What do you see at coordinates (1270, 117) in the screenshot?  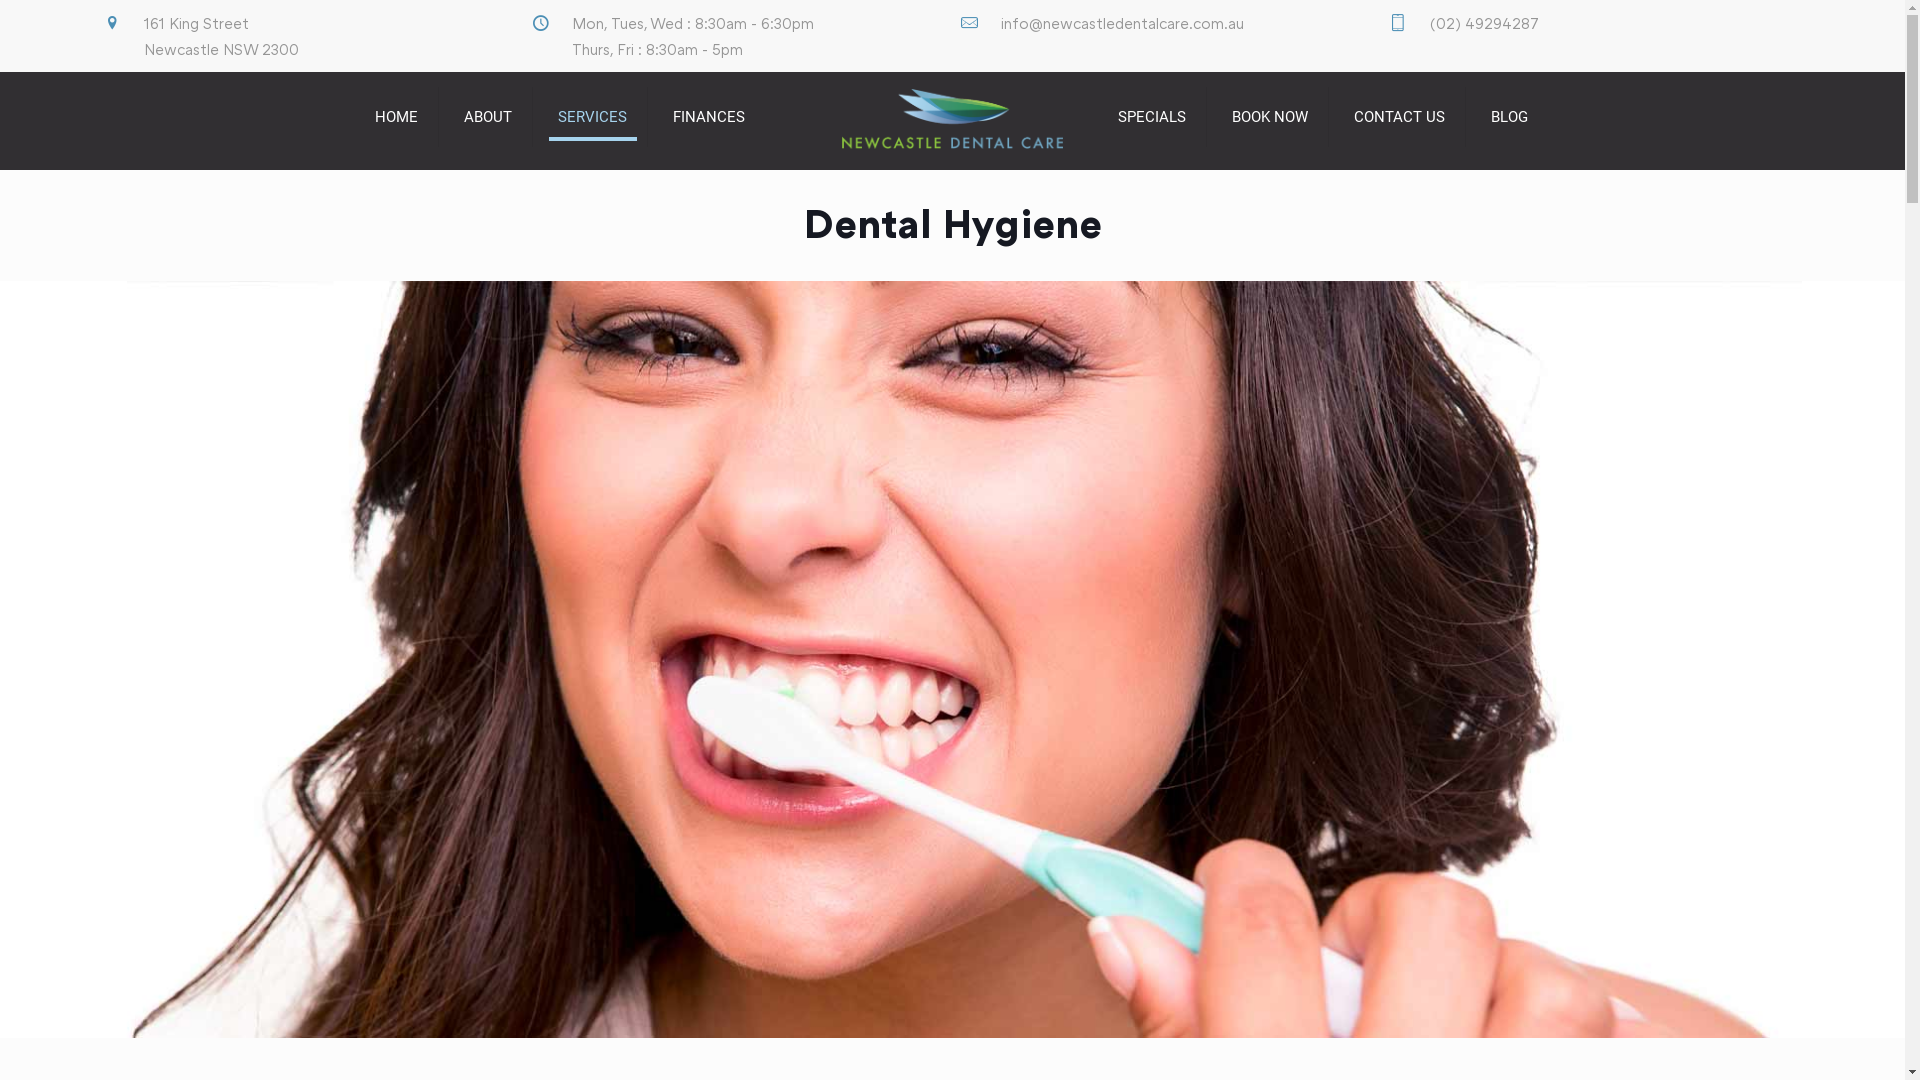 I see `BOOK NOW` at bounding box center [1270, 117].